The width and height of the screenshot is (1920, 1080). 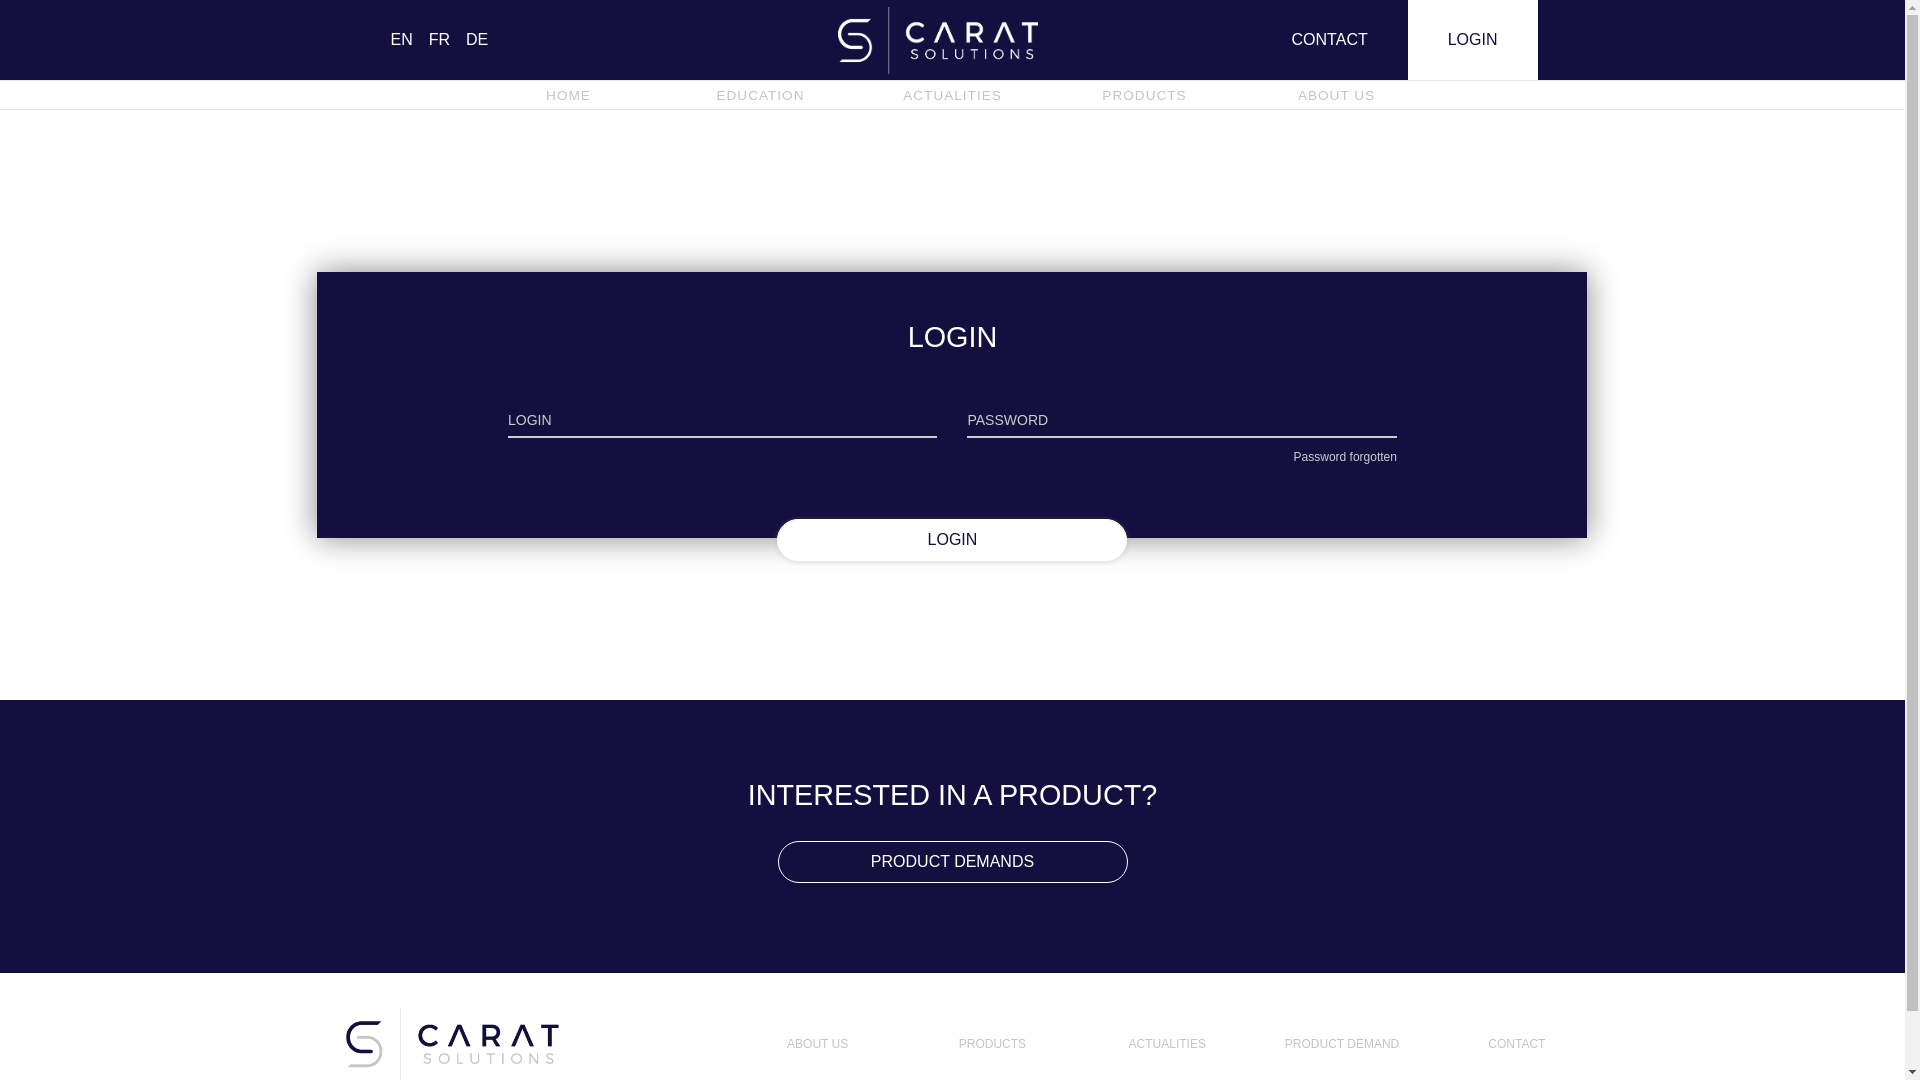 I want to click on ACTUALITIES, so click(x=1168, y=1044).